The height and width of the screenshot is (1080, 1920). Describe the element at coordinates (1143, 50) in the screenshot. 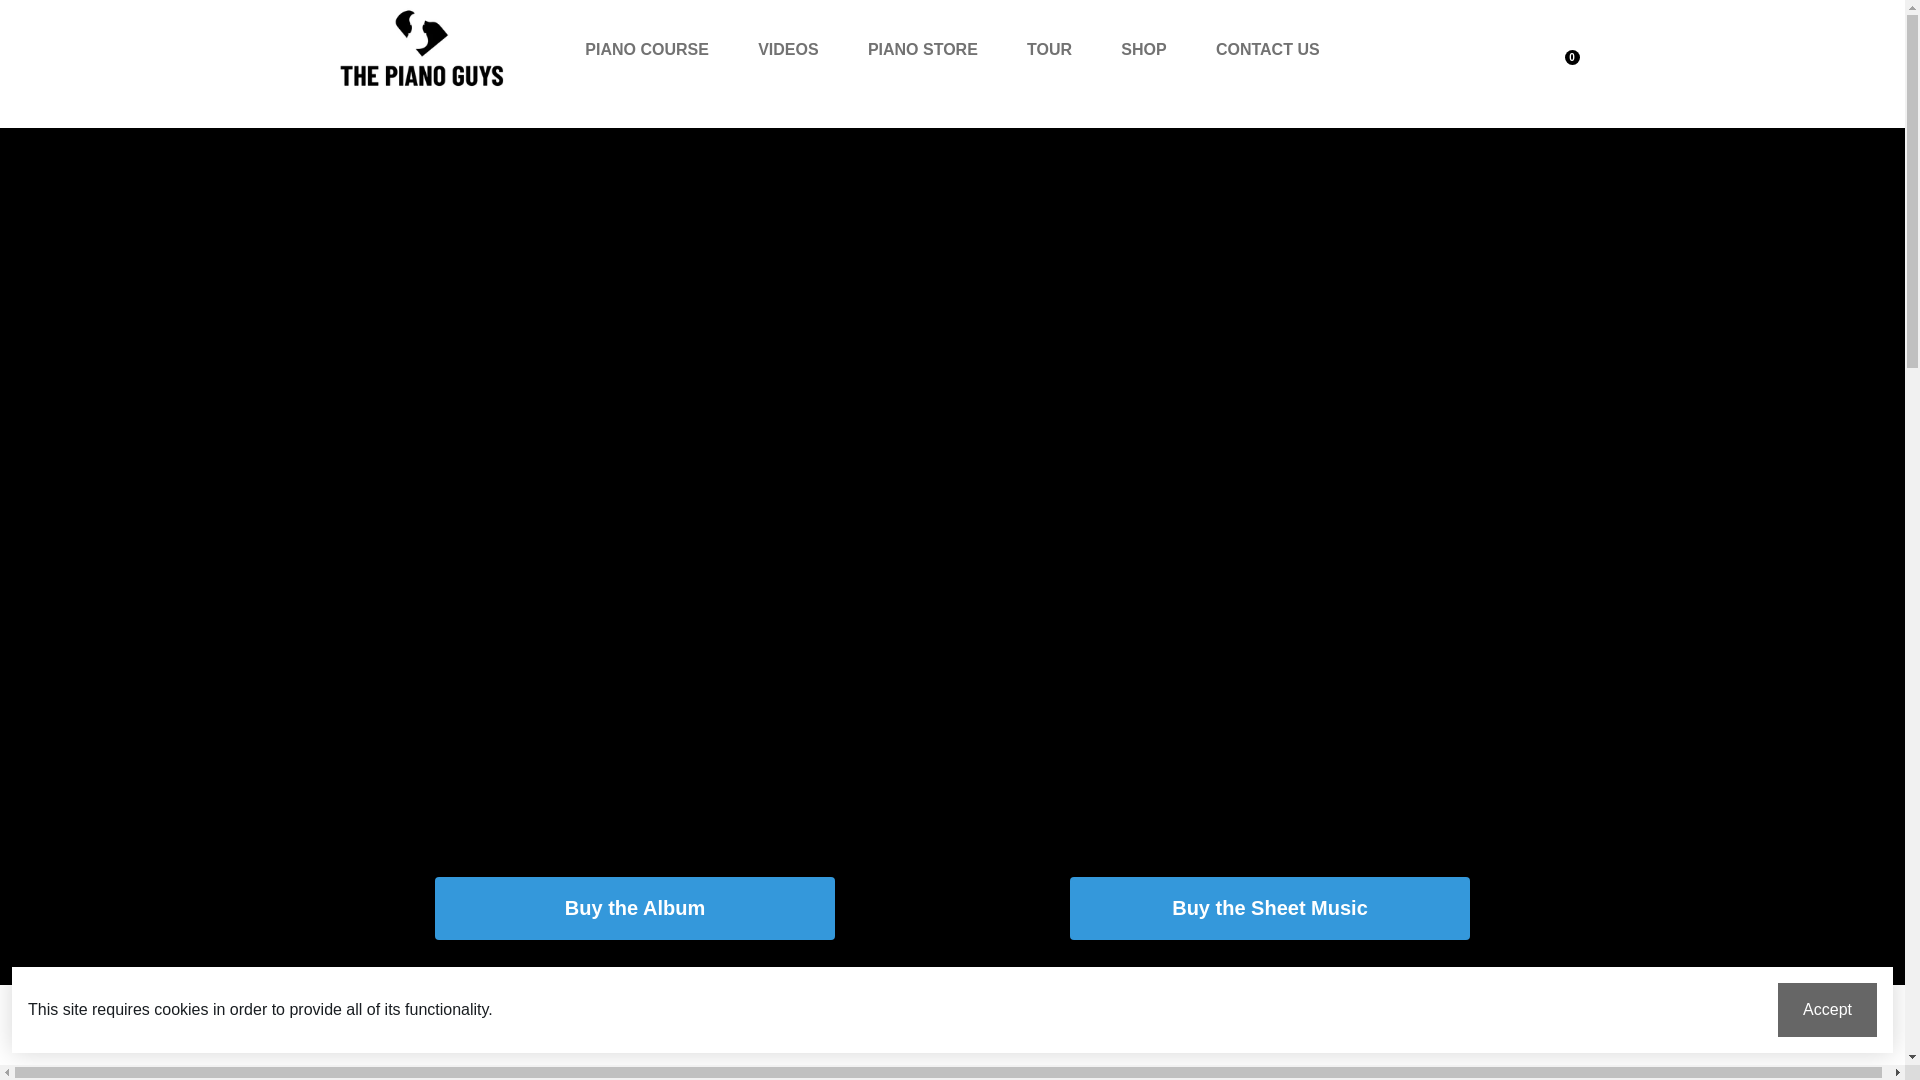

I see `SHOP` at that location.